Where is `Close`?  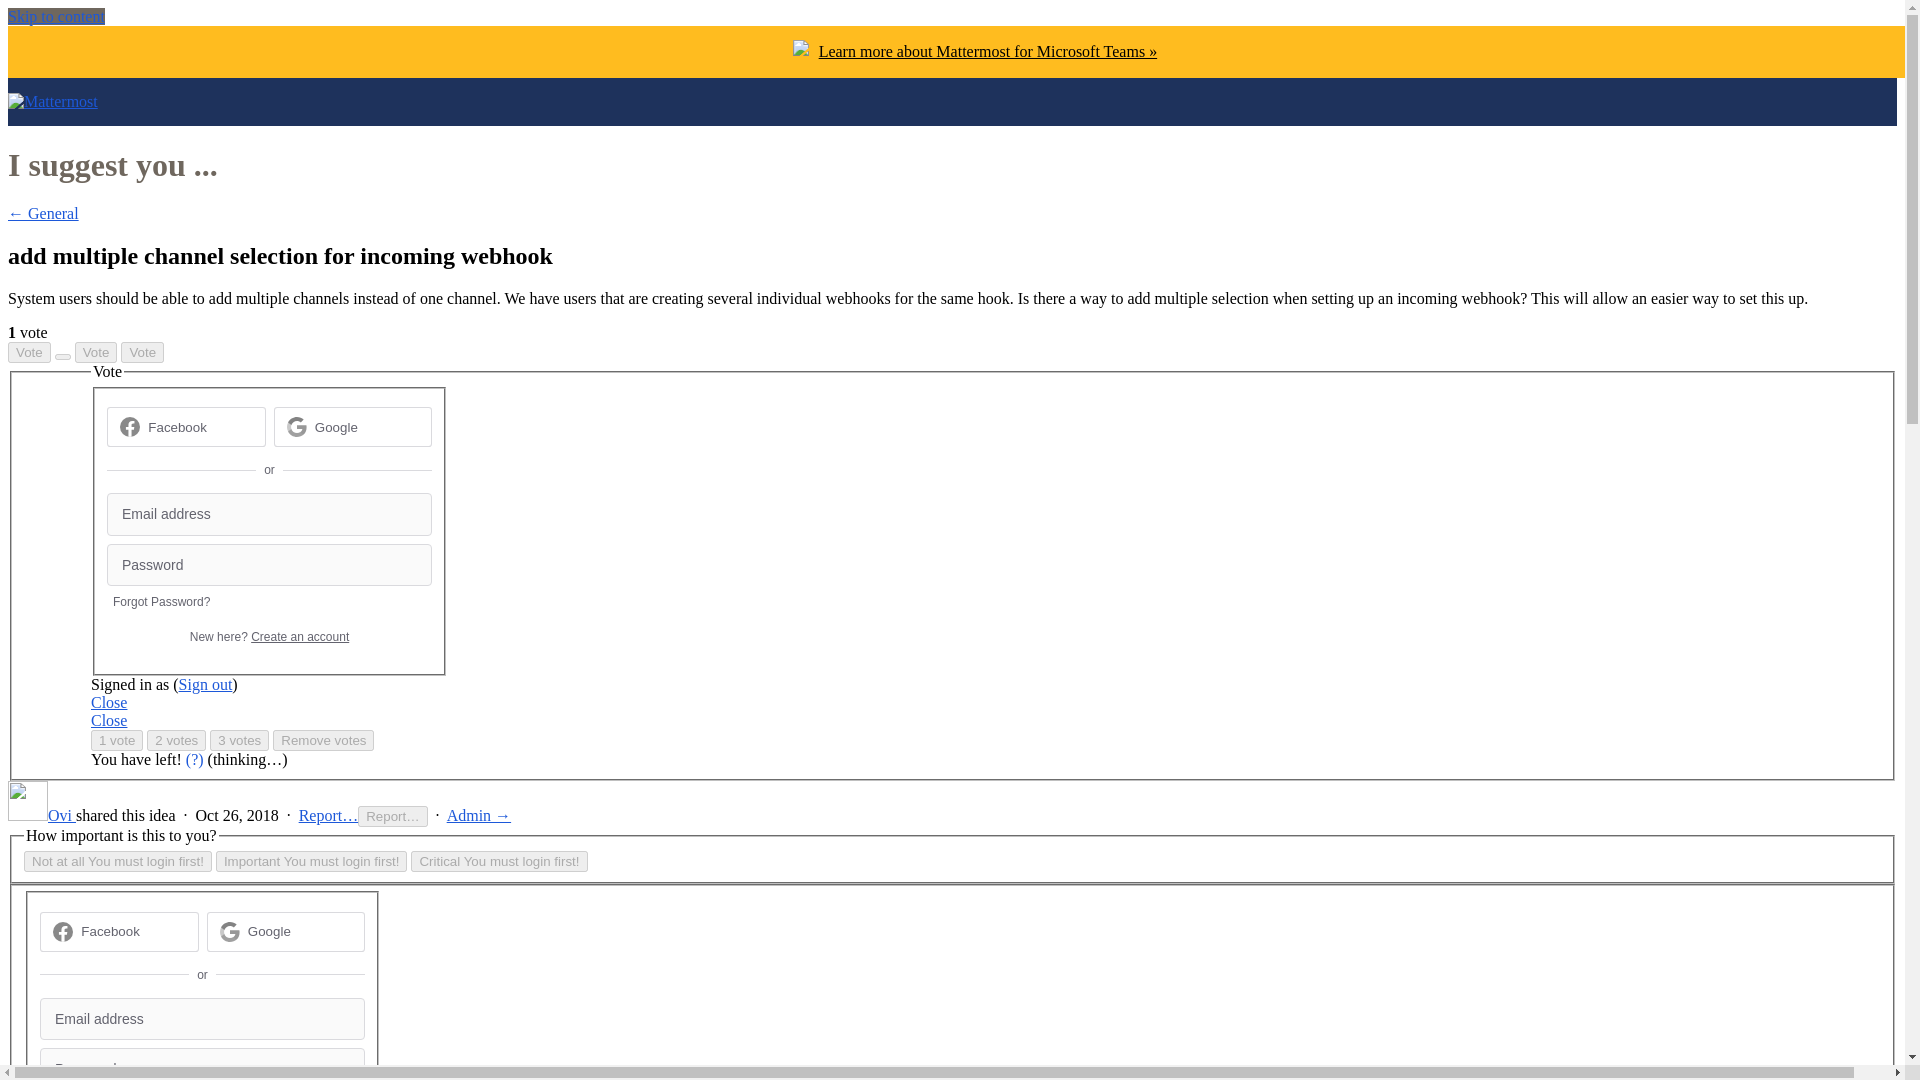
Close is located at coordinates (108, 720).